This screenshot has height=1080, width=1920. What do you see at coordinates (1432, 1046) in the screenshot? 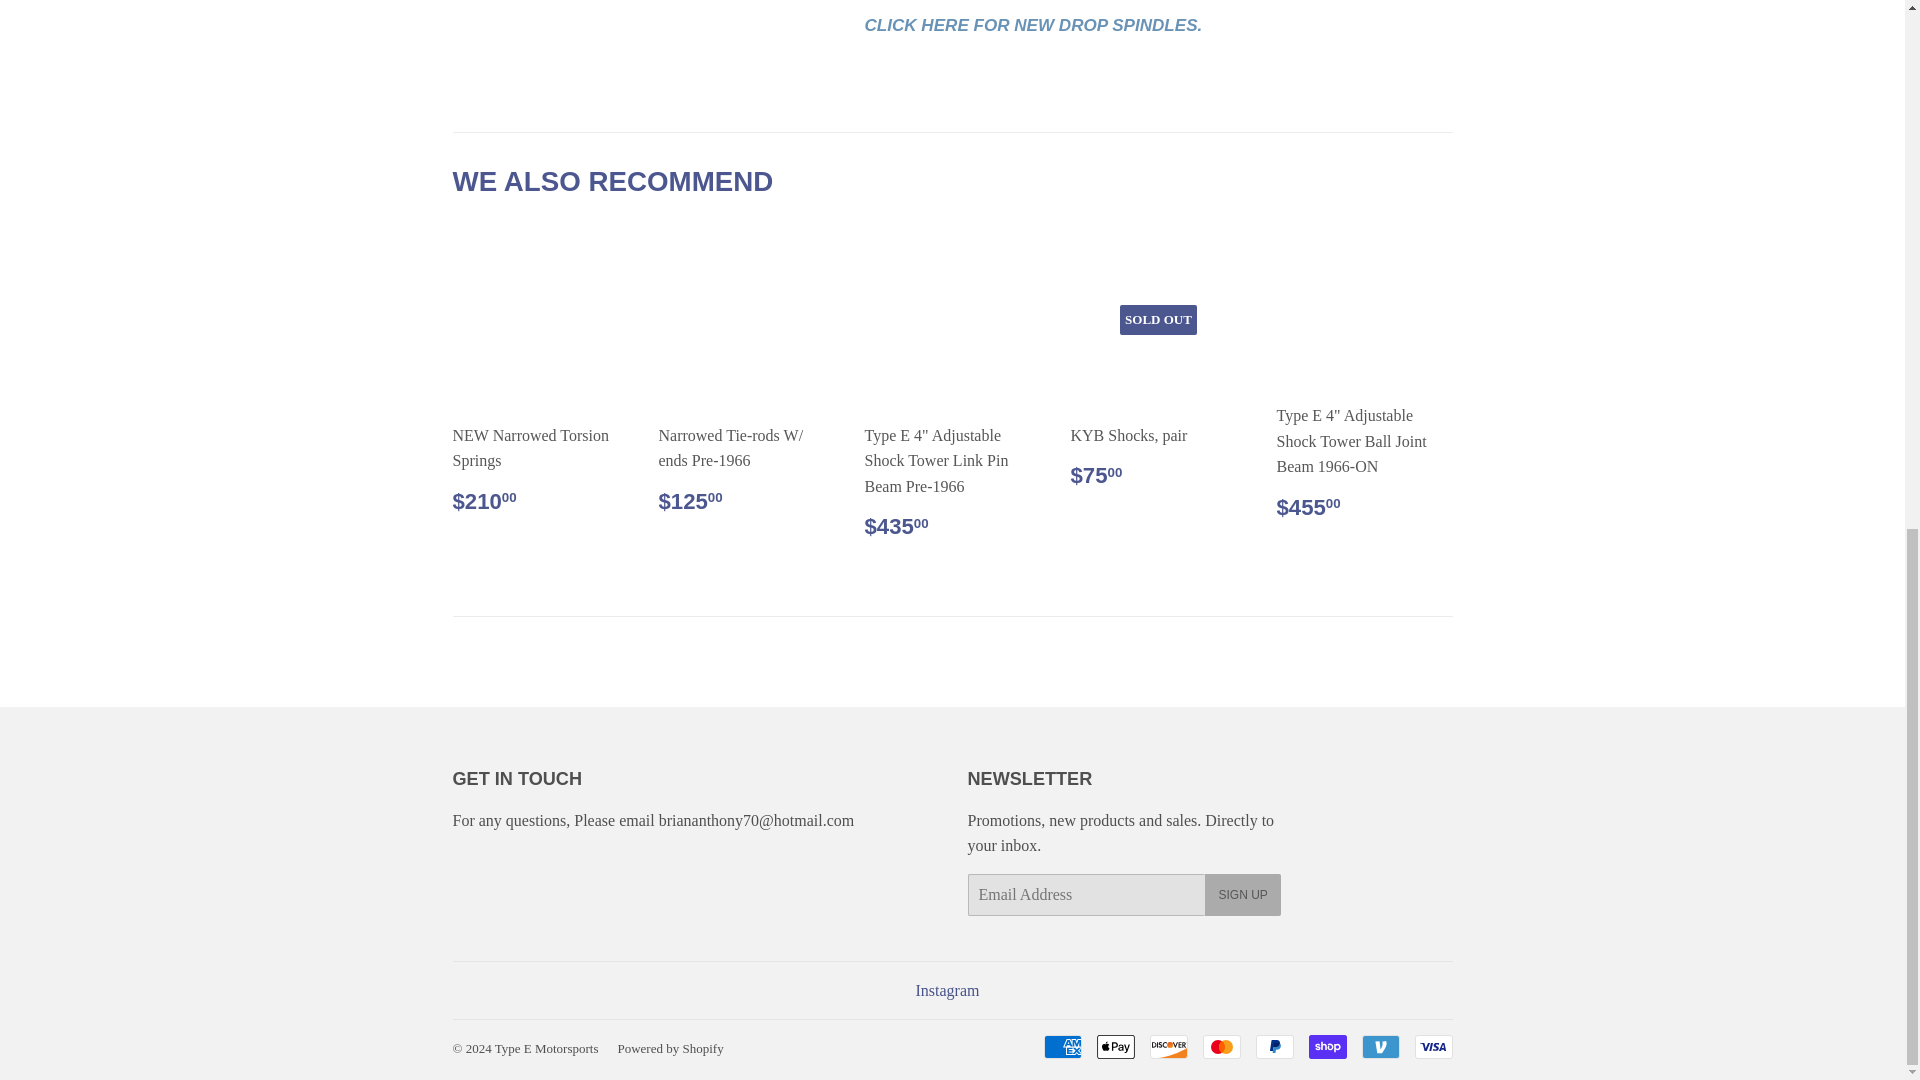
I see `Visa` at bounding box center [1432, 1046].